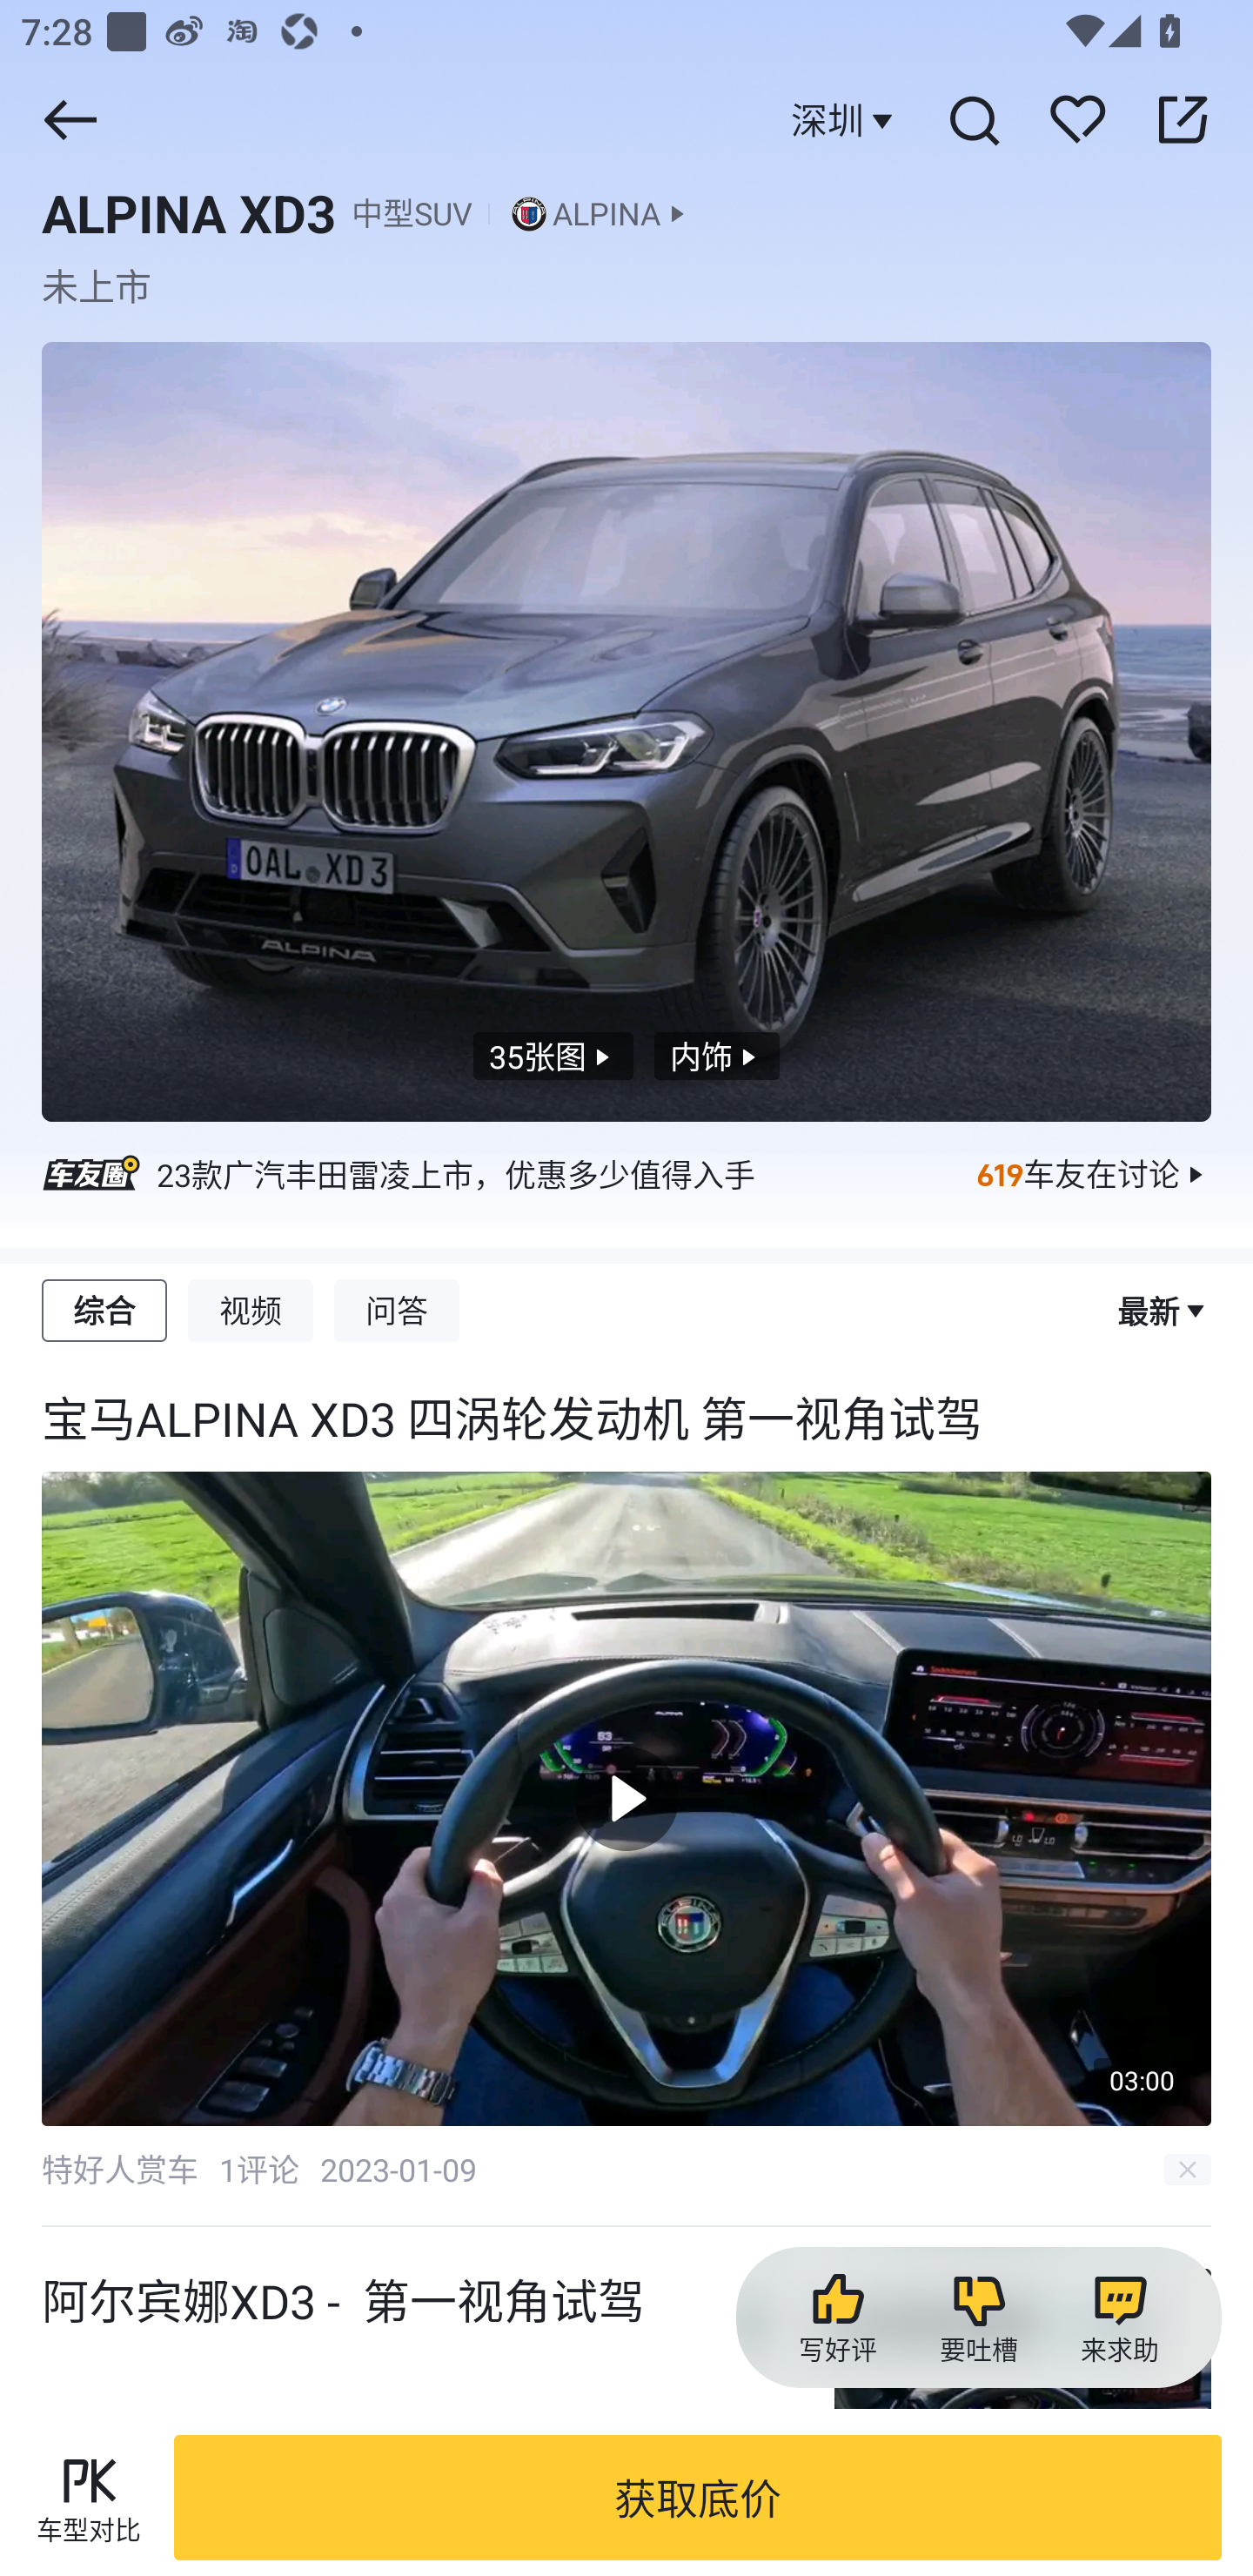 The width and height of the screenshot is (1253, 2576). Describe the element at coordinates (698, 2498) in the screenshot. I see `获取底价` at that location.